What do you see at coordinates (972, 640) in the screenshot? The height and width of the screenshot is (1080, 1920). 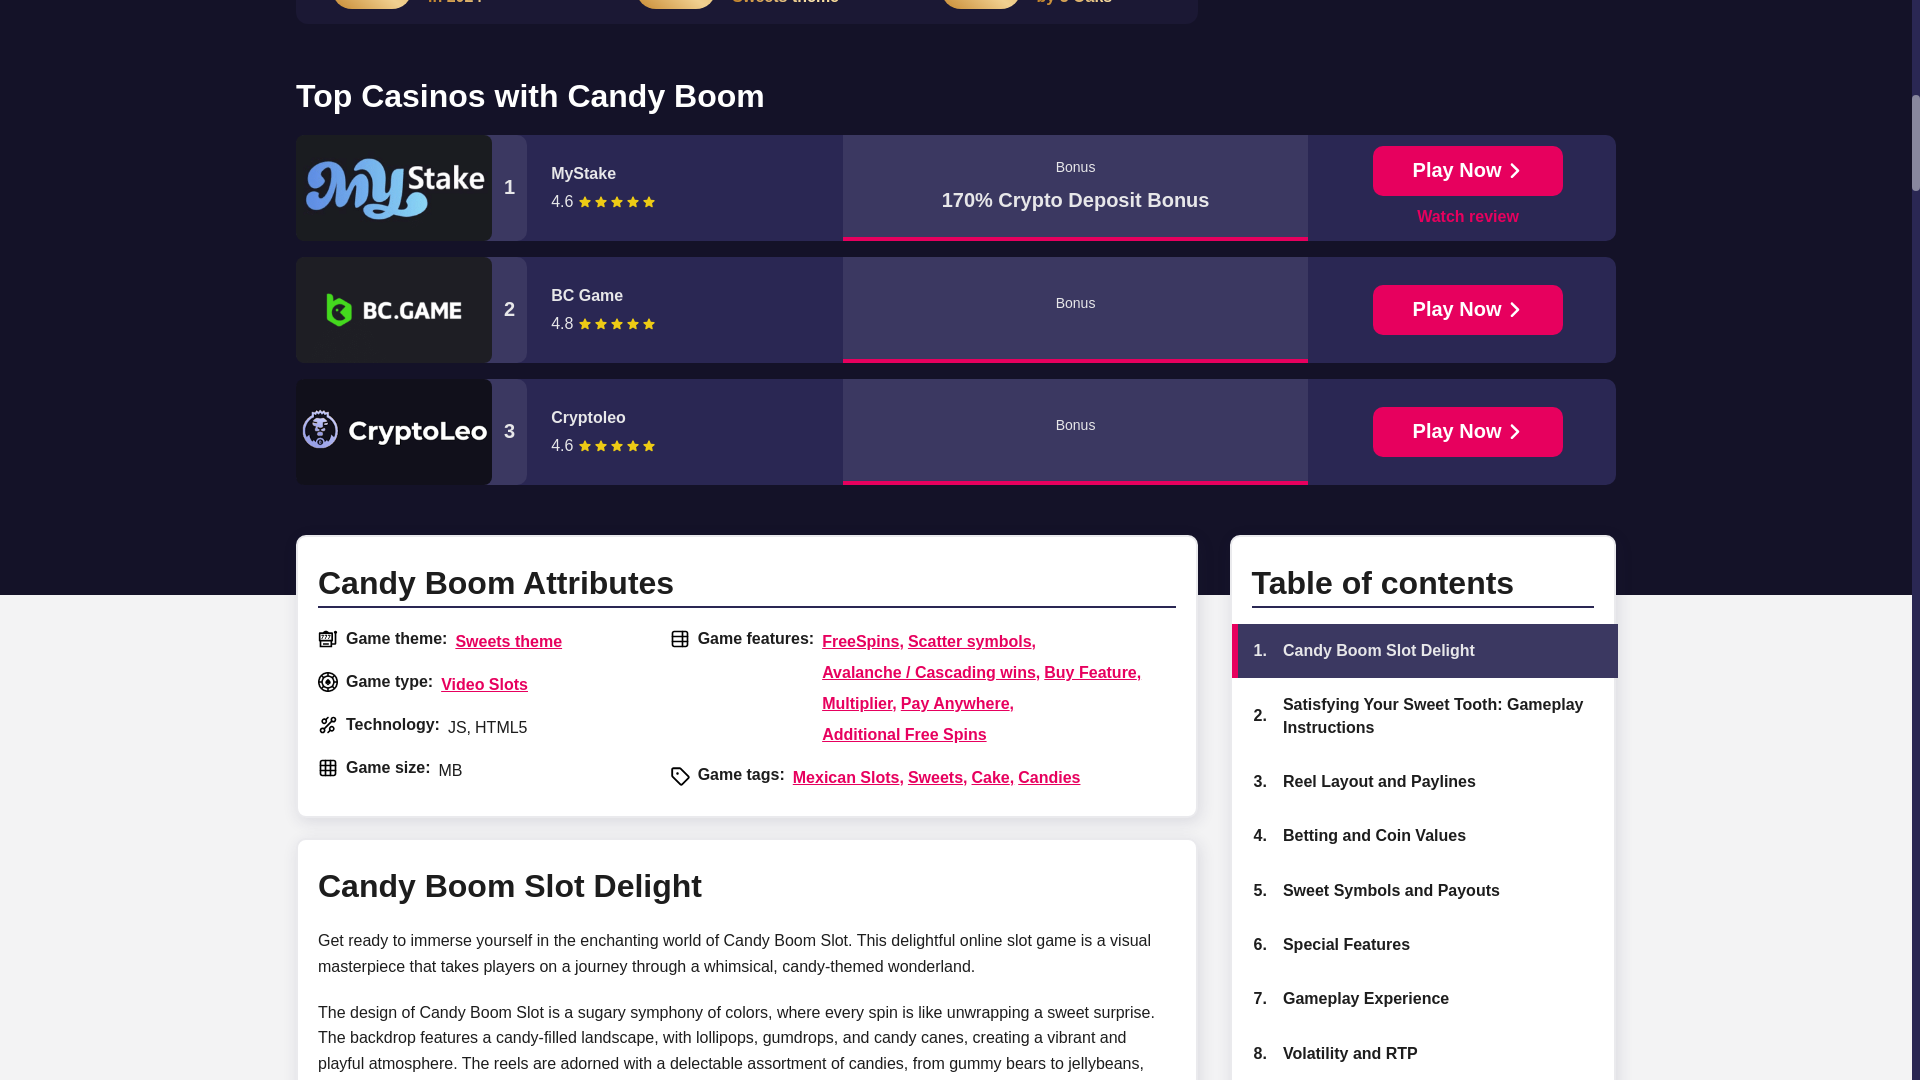 I see `Scatter symbols,` at bounding box center [972, 640].